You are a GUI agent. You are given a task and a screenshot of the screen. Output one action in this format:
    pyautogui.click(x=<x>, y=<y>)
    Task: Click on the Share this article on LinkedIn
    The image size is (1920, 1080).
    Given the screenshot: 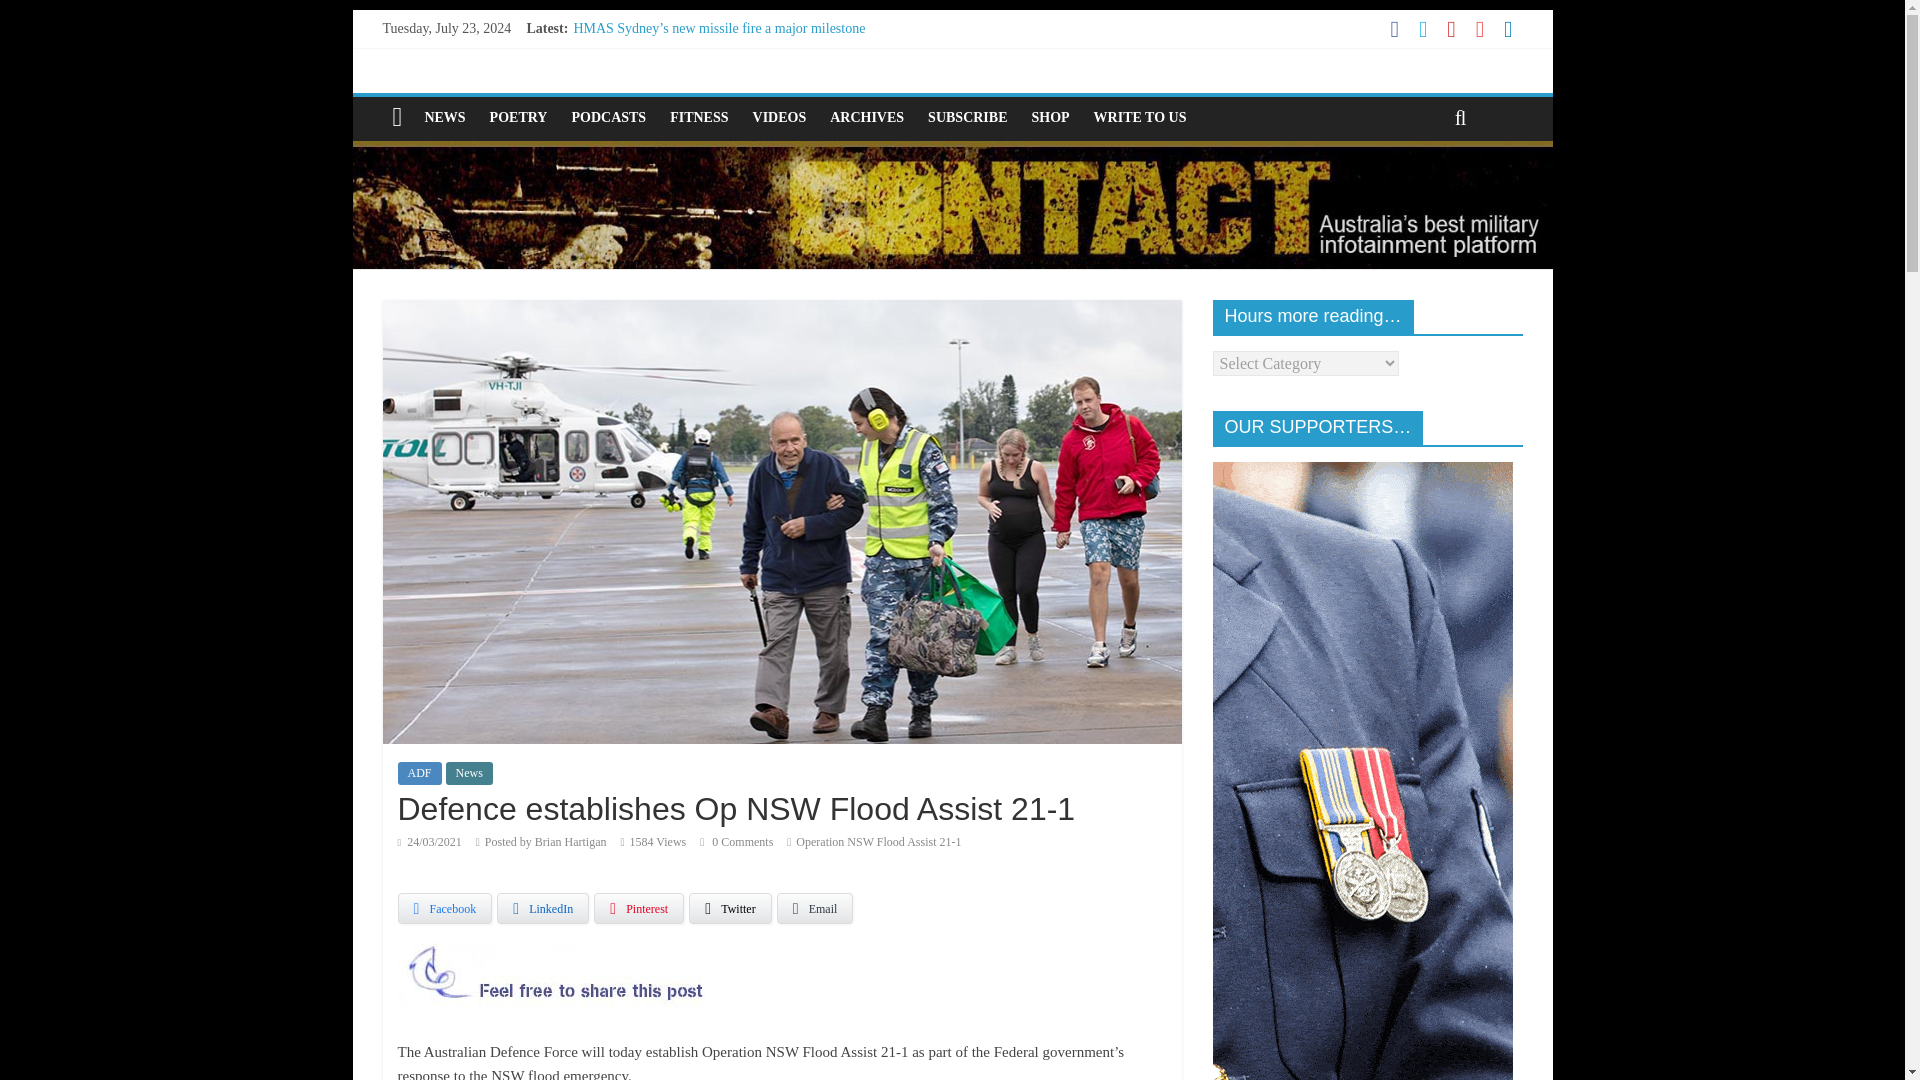 What is the action you would take?
    pyautogui.click(x=543, y=908)
    